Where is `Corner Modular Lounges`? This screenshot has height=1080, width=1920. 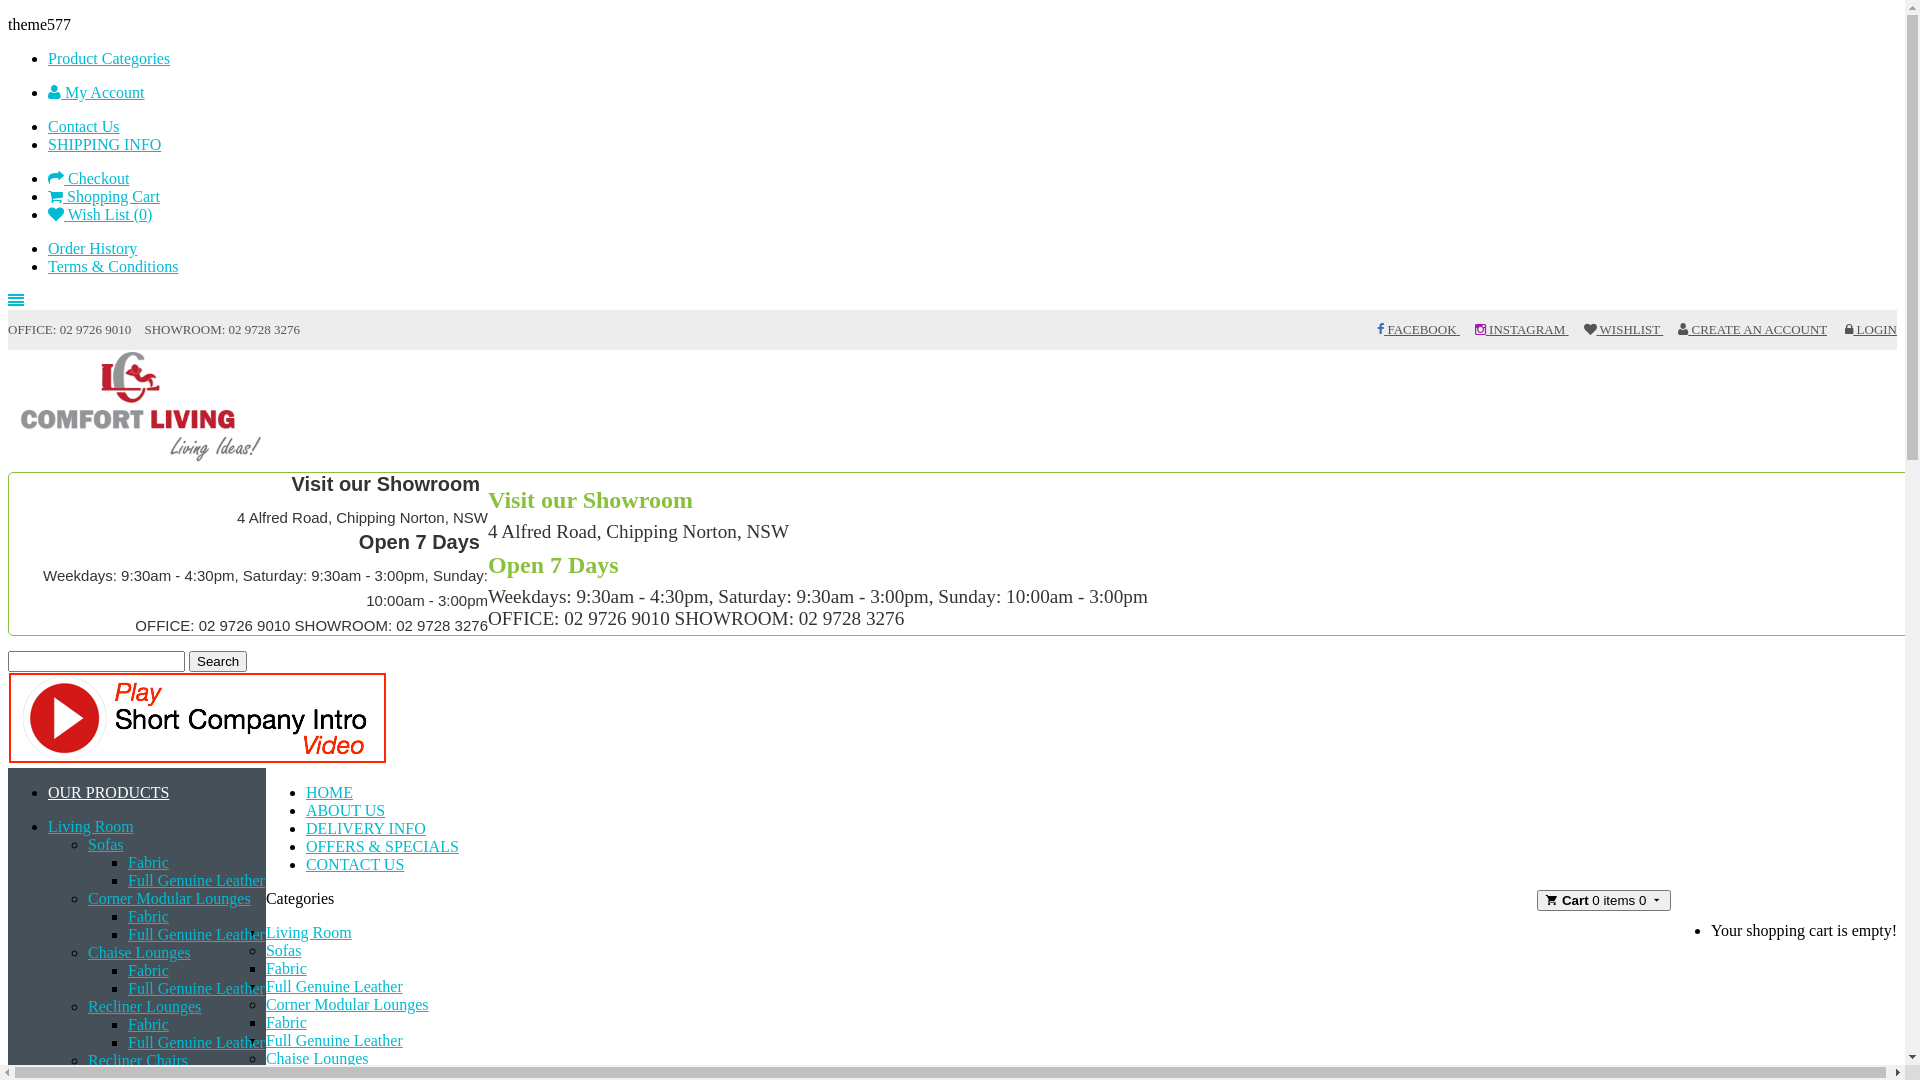 Corner Modular Lounges is located at coordinates (170, 898).